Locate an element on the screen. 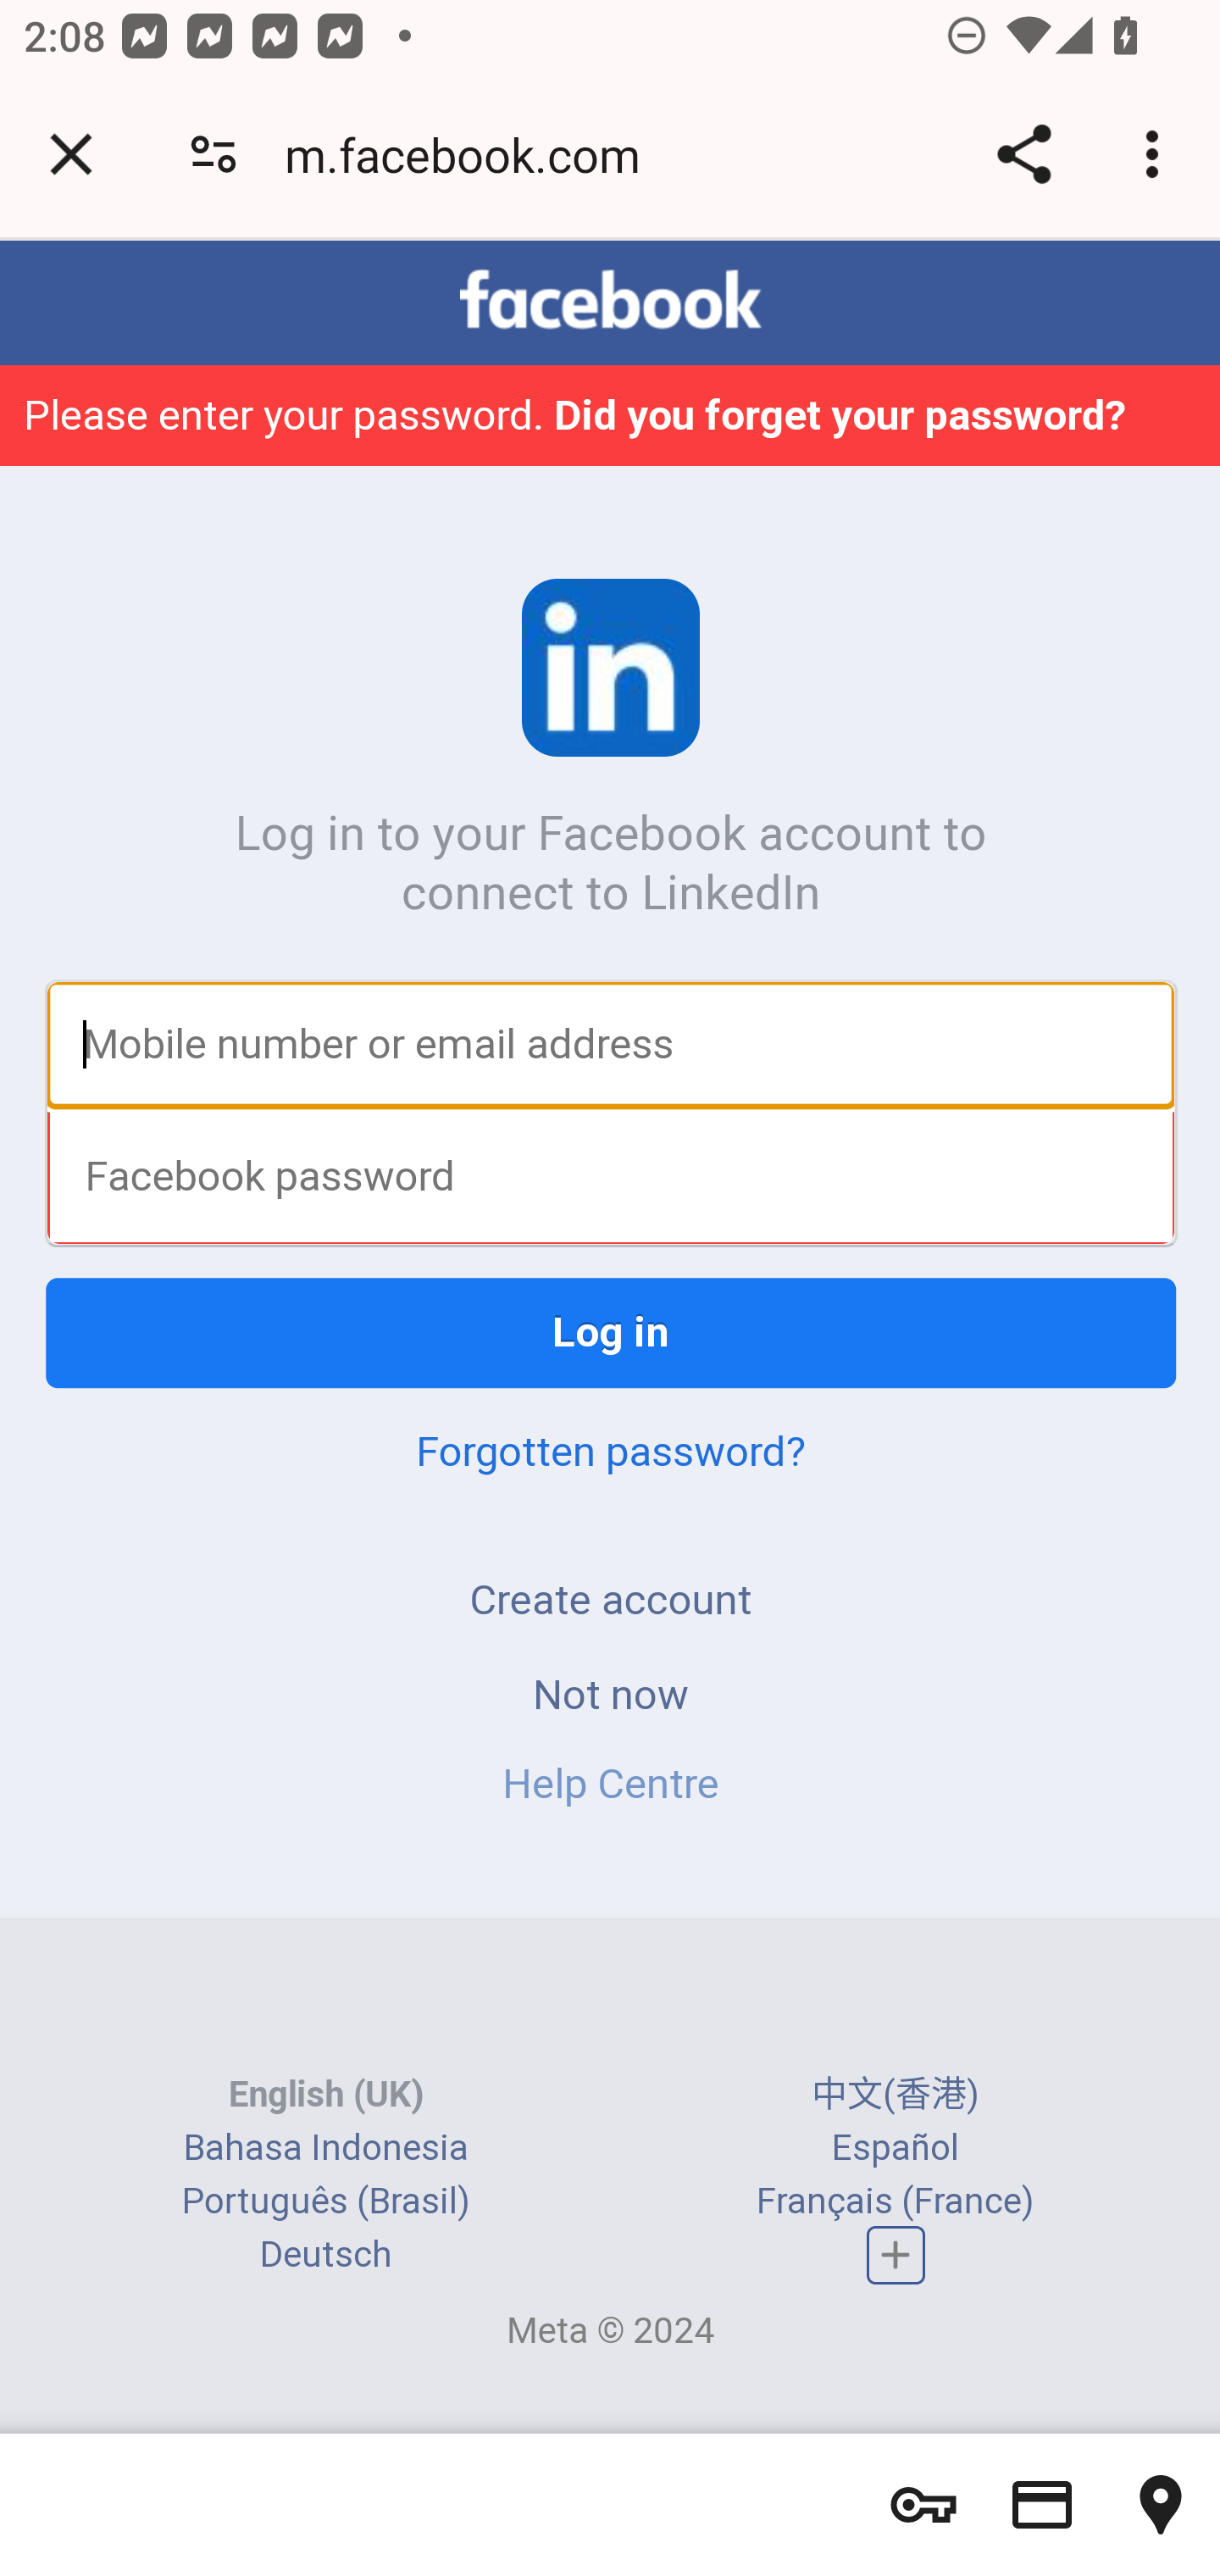  Français (France) is located at coordinates (895, 2201).